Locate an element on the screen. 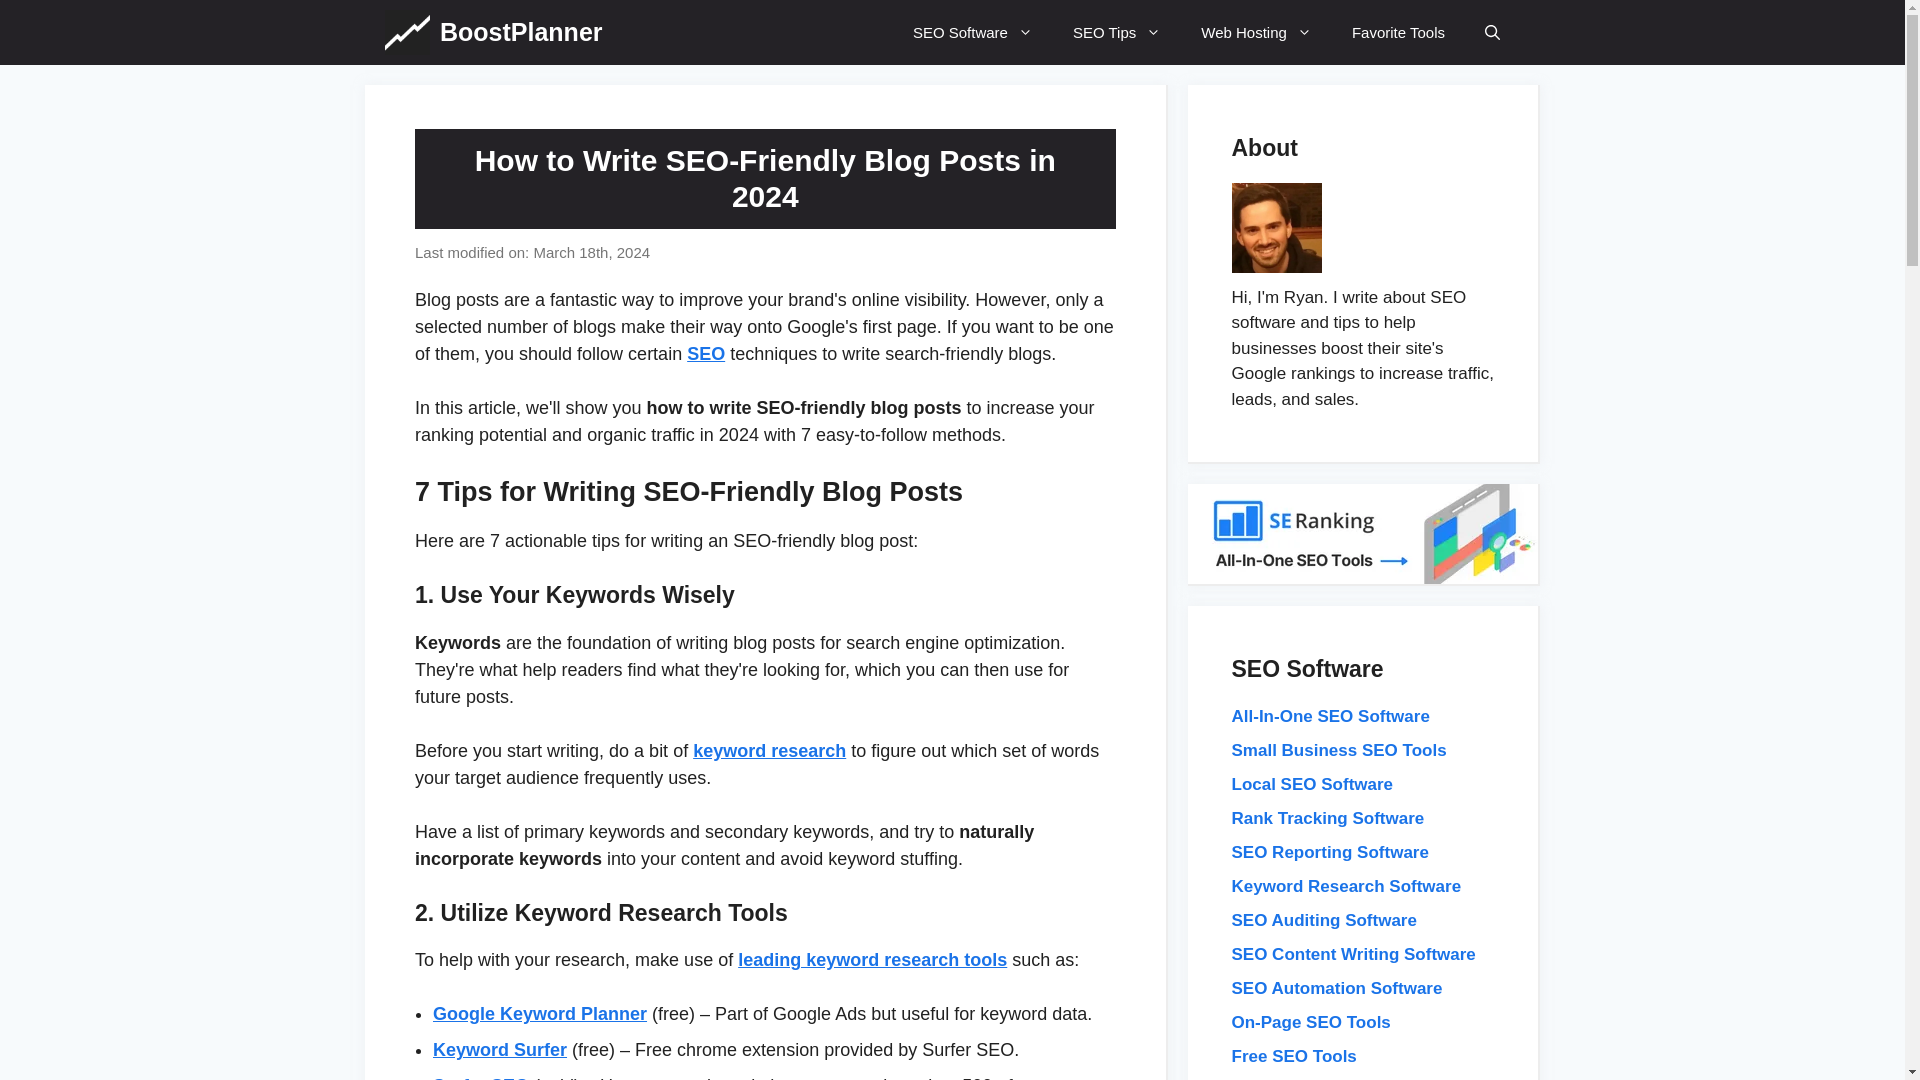  Favorite Tools is located at coordinates (1398, 32).